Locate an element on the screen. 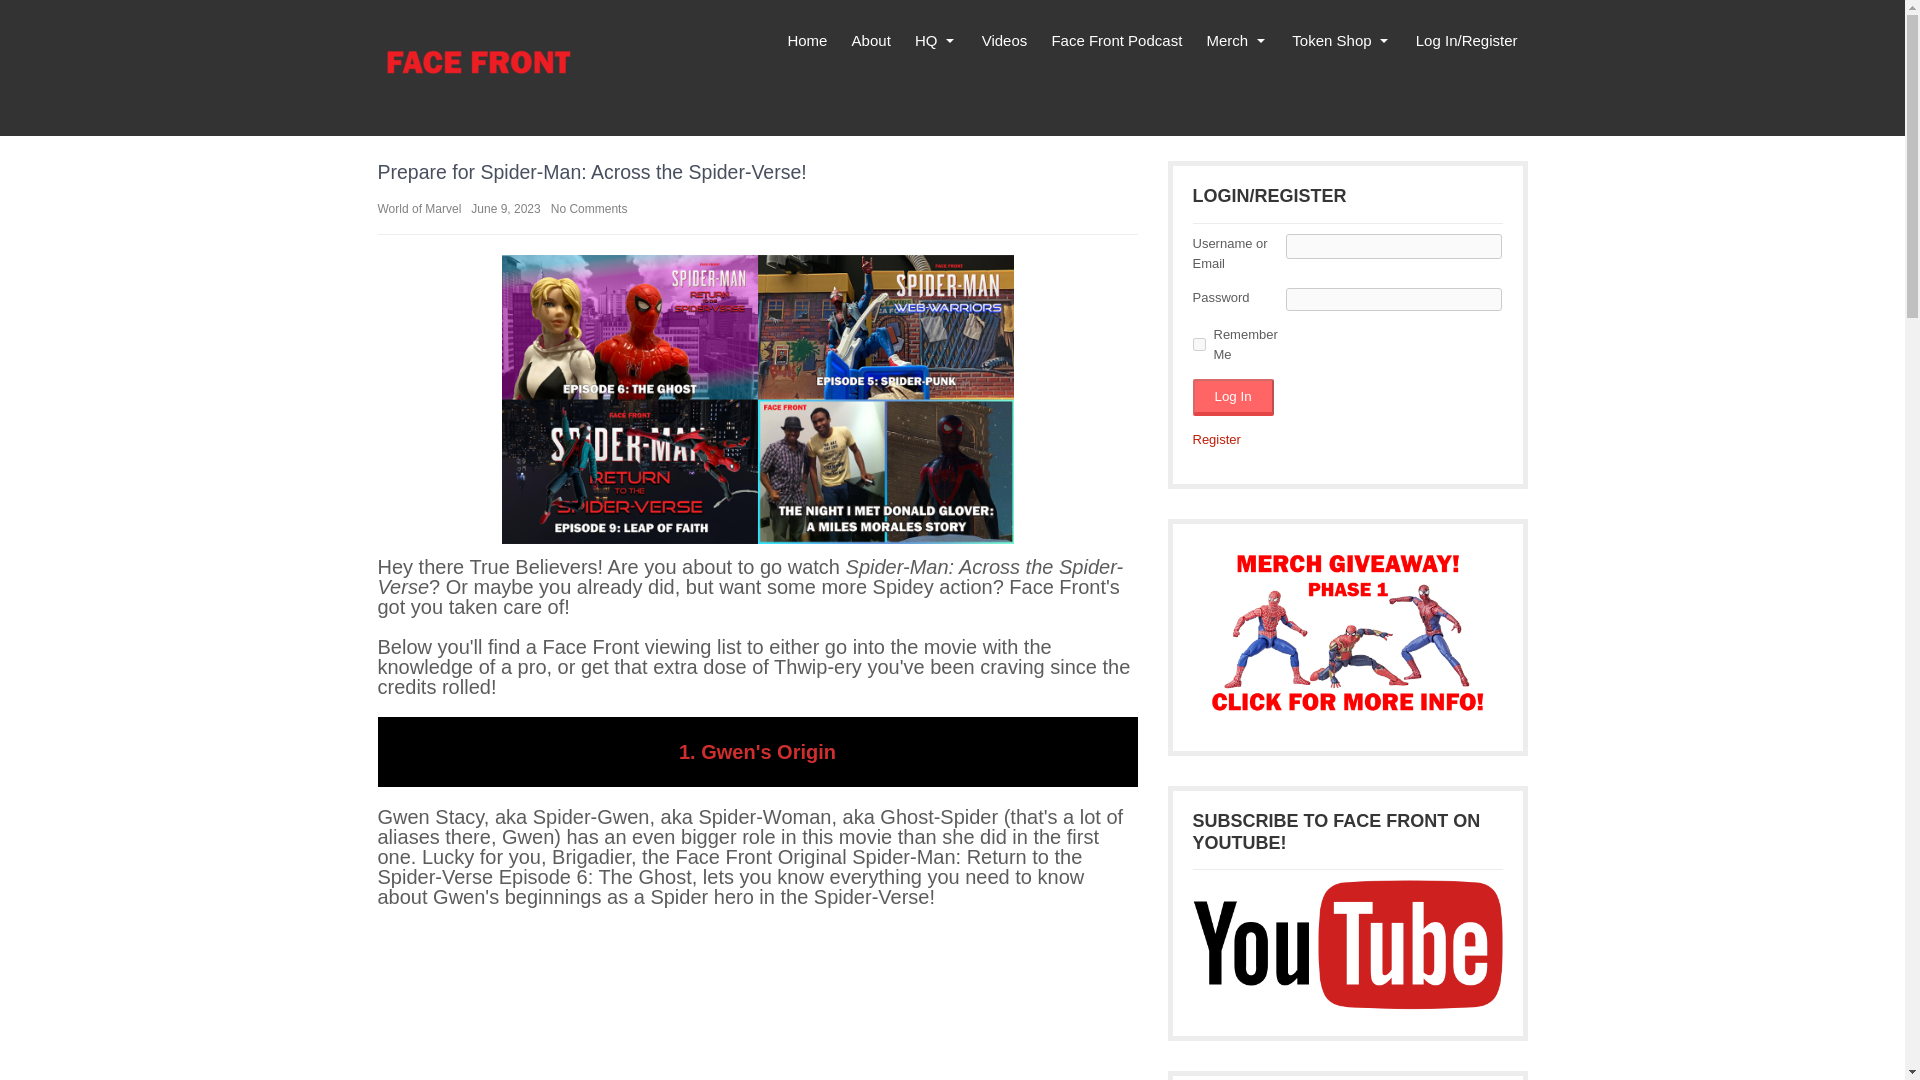 The image size is (1920, 1080). Token Shop is located at coordinates (1342, 41).